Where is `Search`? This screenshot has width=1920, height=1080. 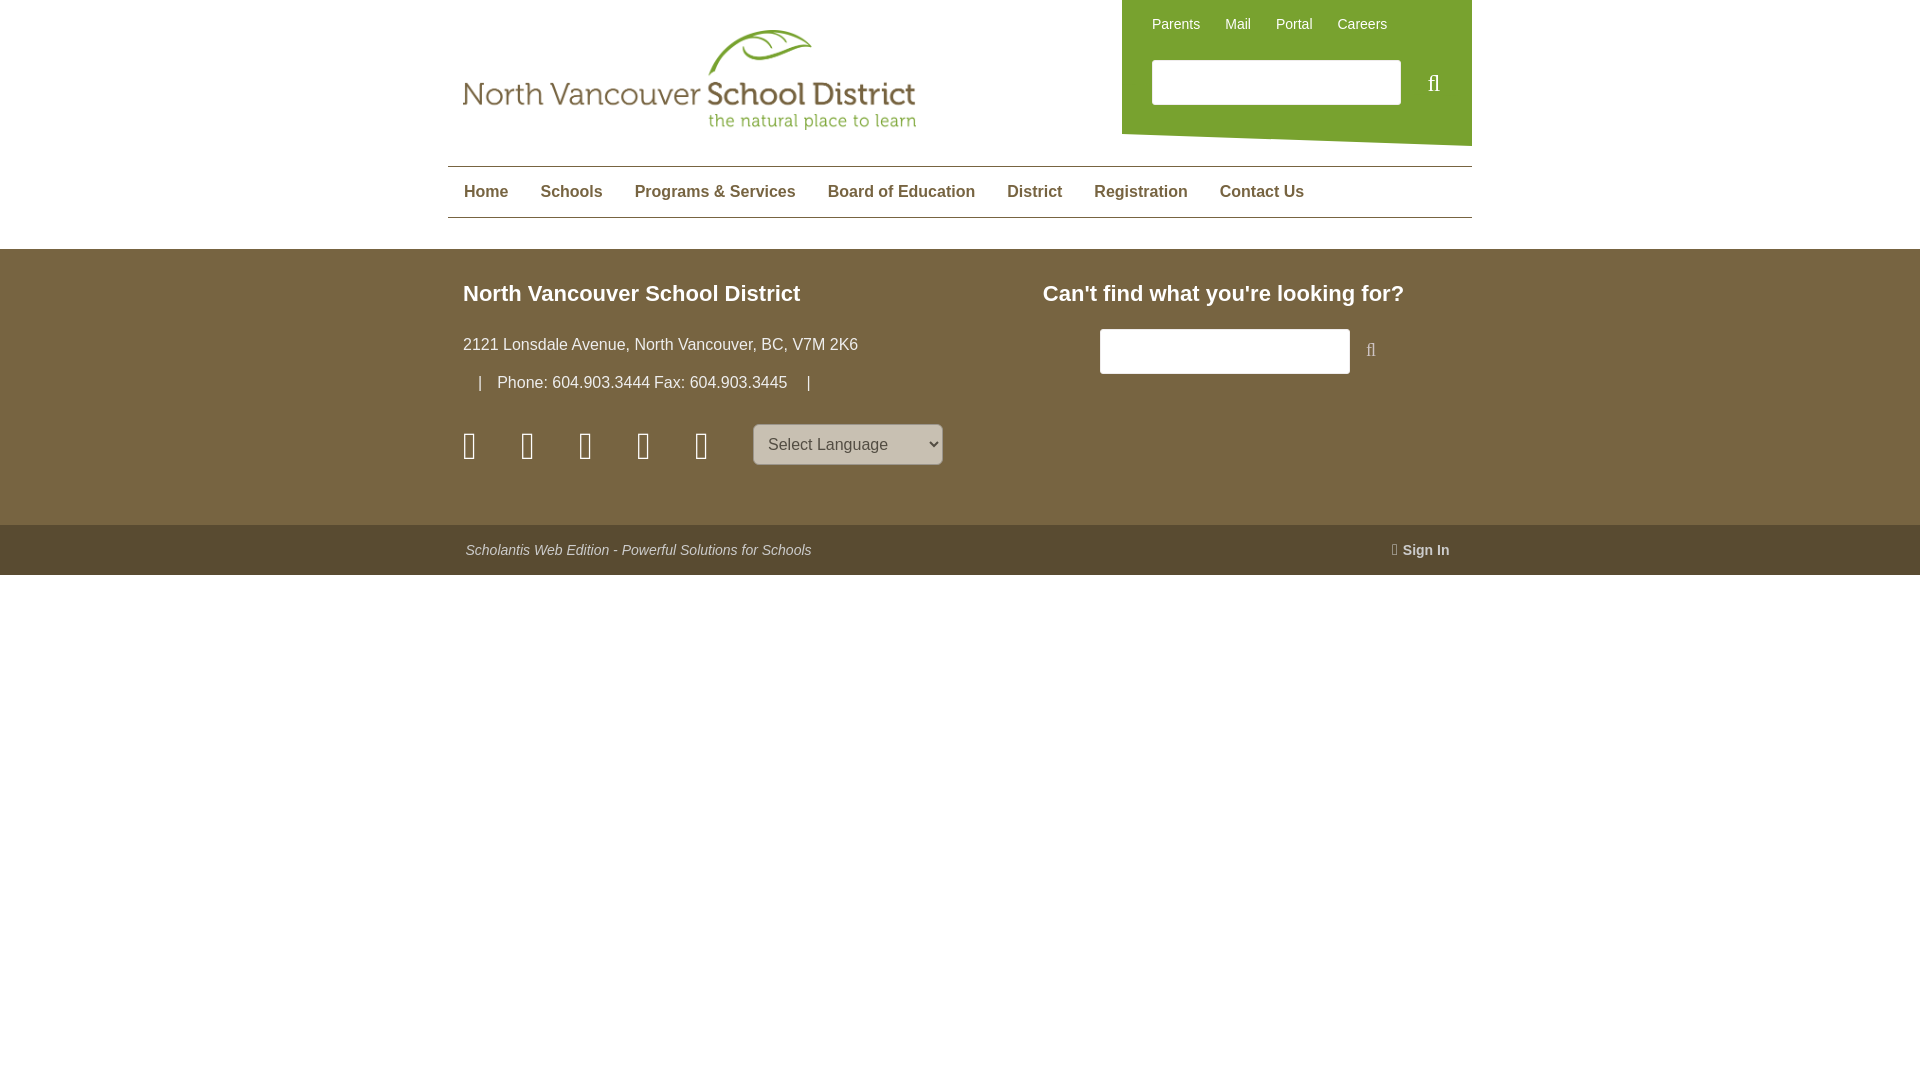 Search is located at coordinates (1431, 86).